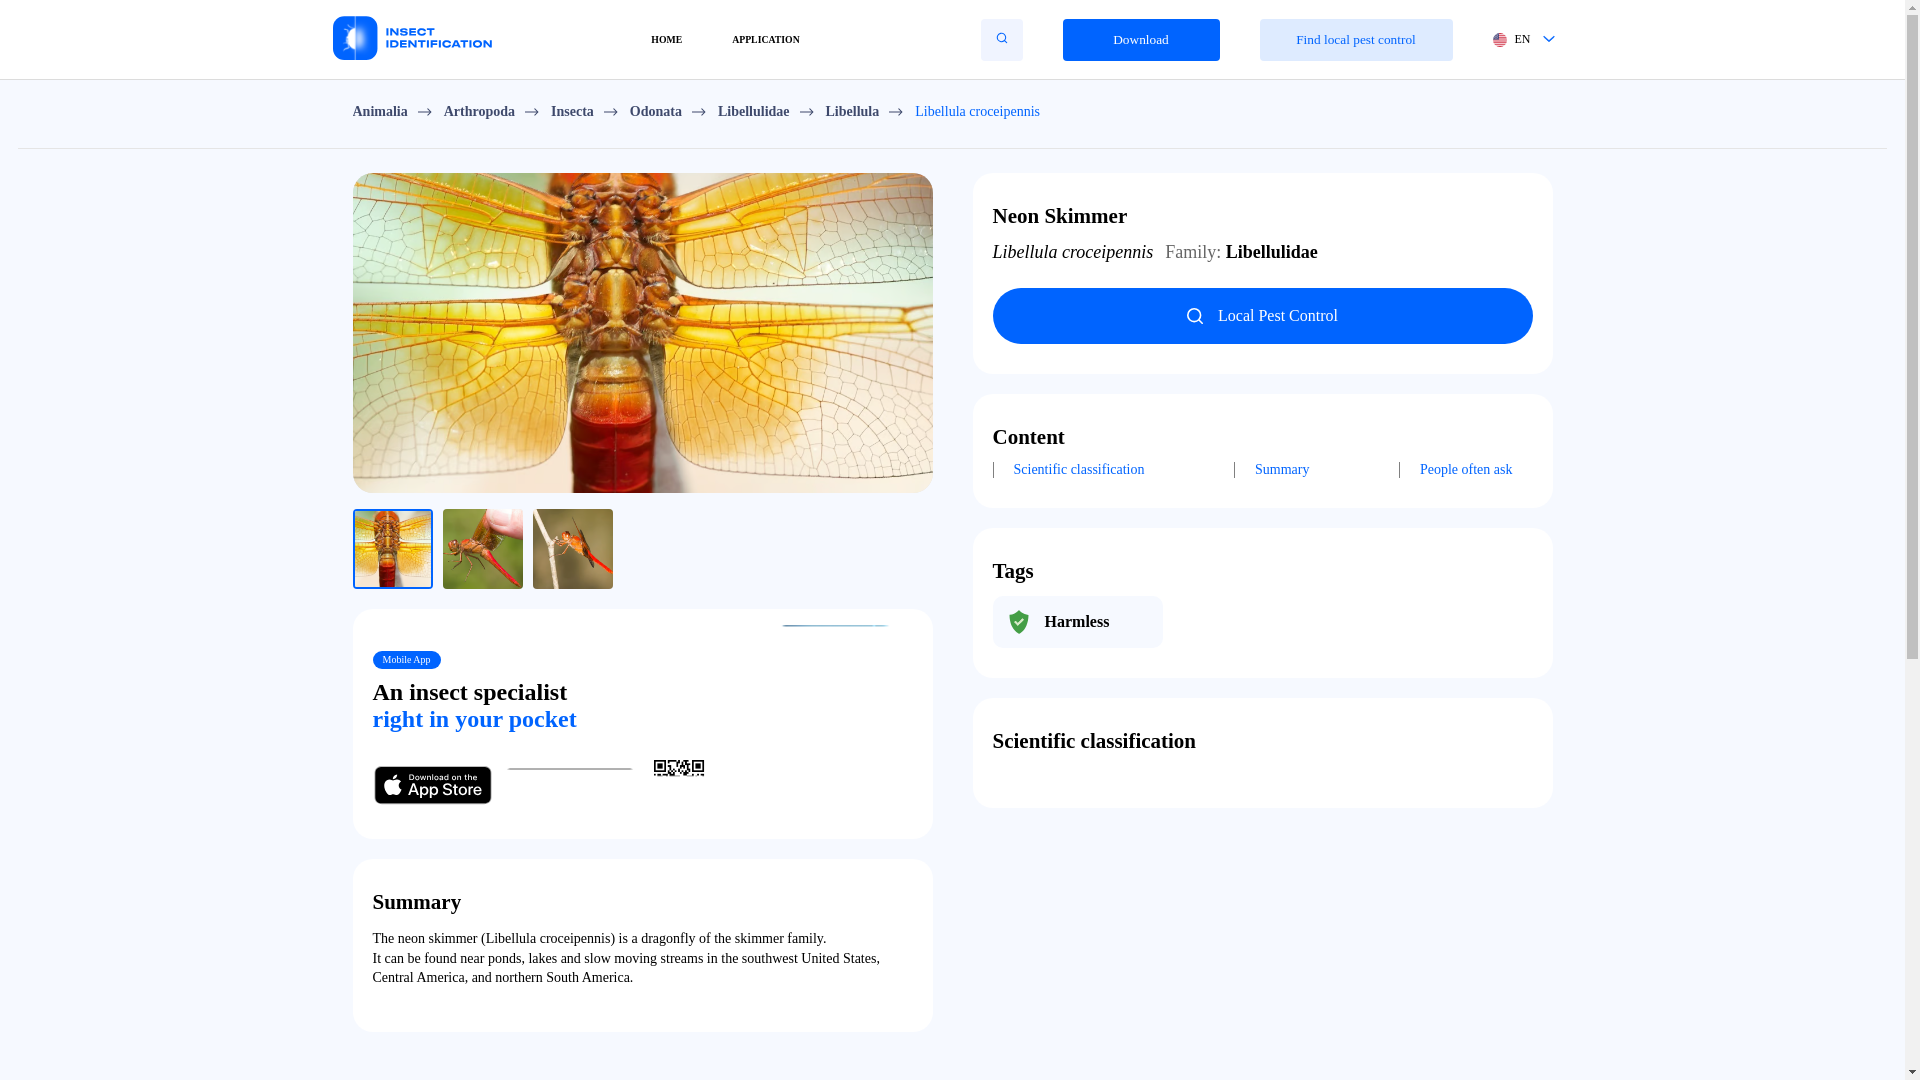 The height and width of the screenshot is (1080, 1920). Describe the element at coordinates (1281, 470) in the screenshot. I see `Summary` at that location.